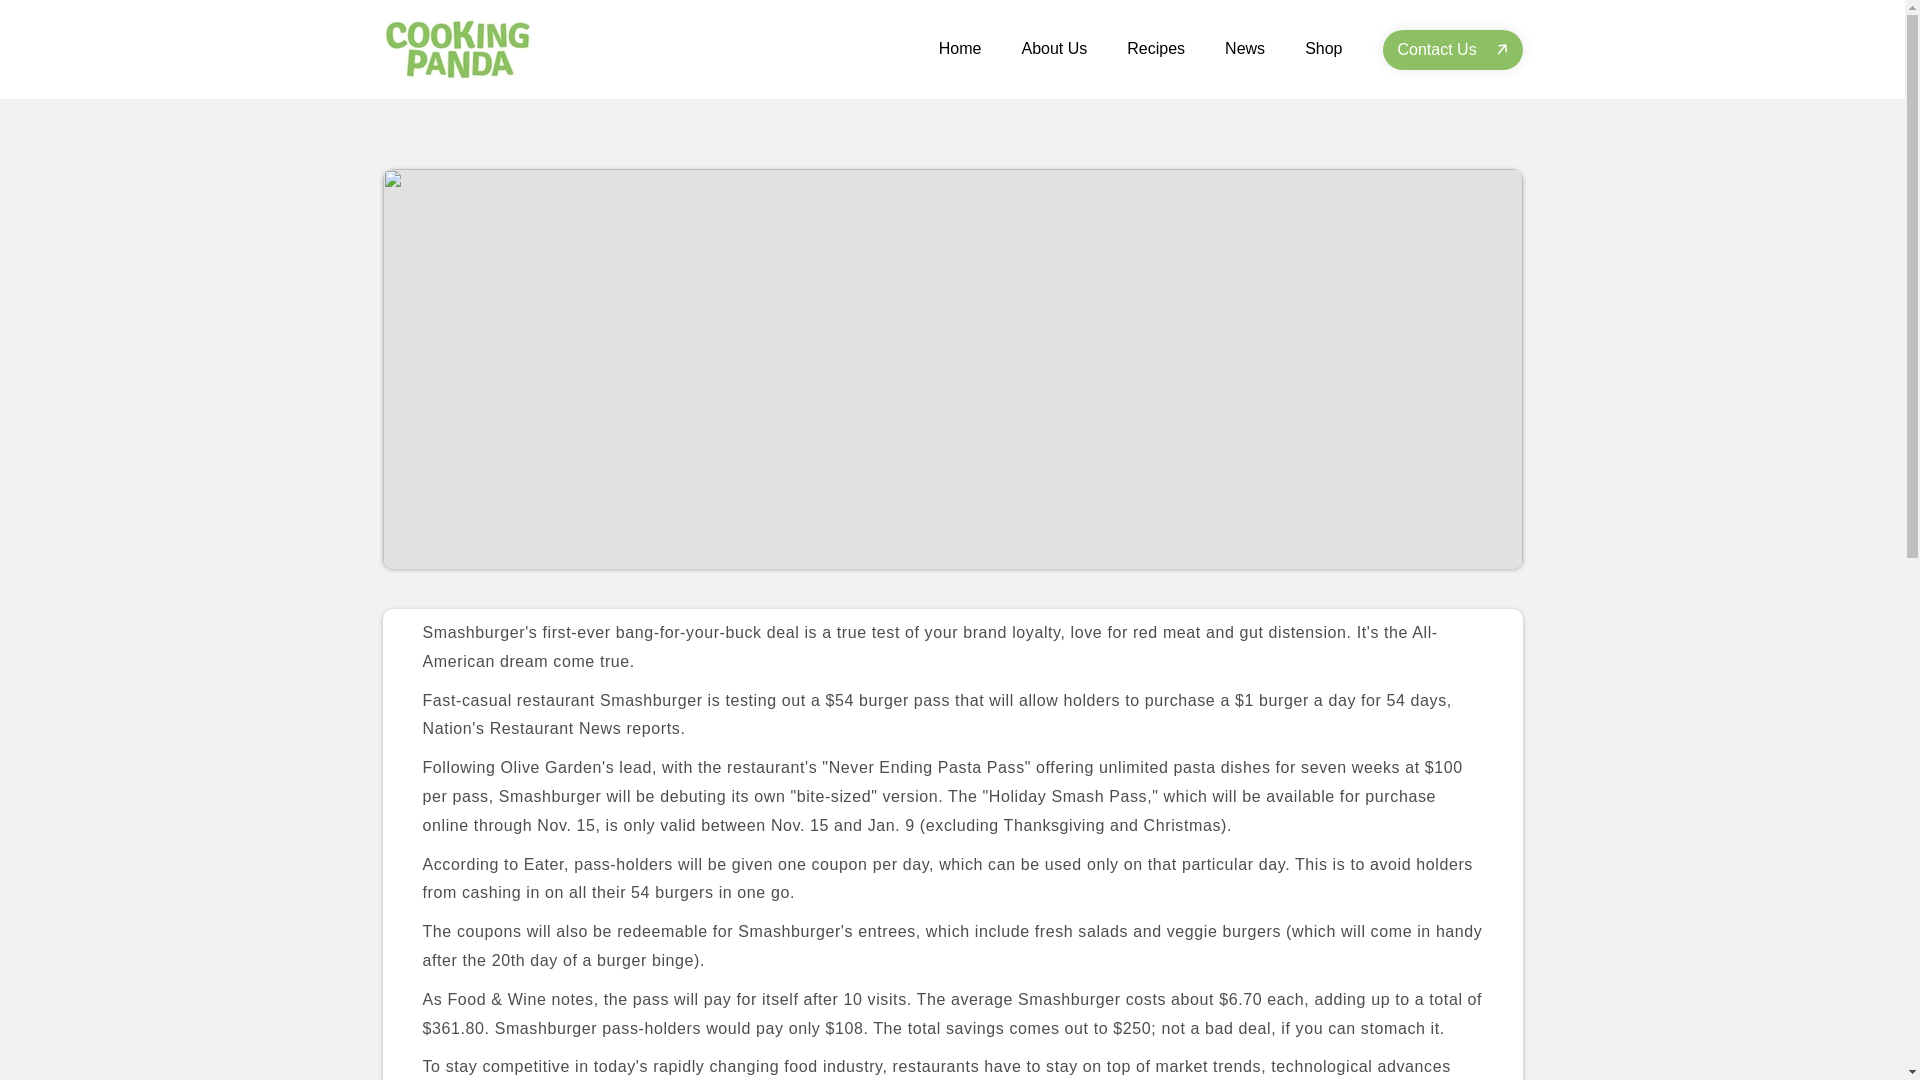 The image size is (1920, 1080). Describe the element at coordinates (60, 30) in the screenshot. I see `Skip to content` at that location.